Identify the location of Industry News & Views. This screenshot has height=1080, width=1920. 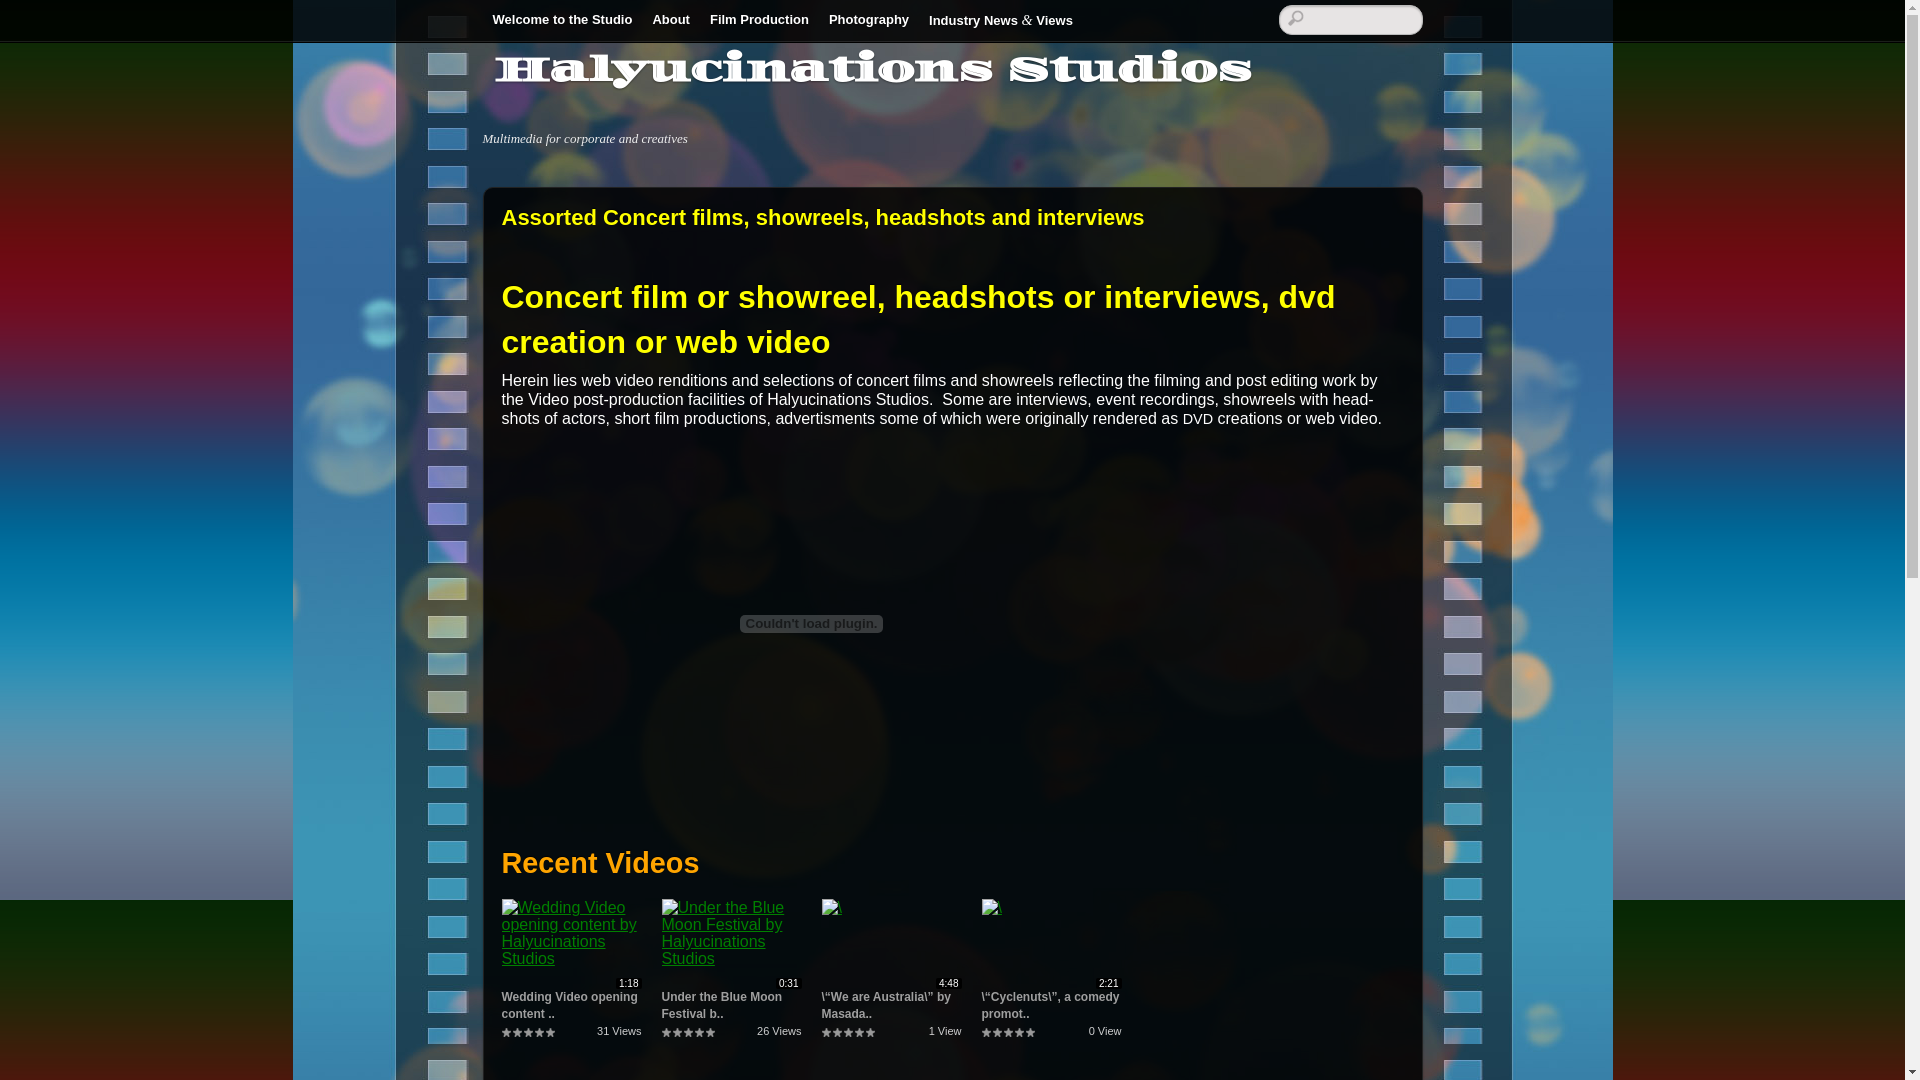
(1001, 21).